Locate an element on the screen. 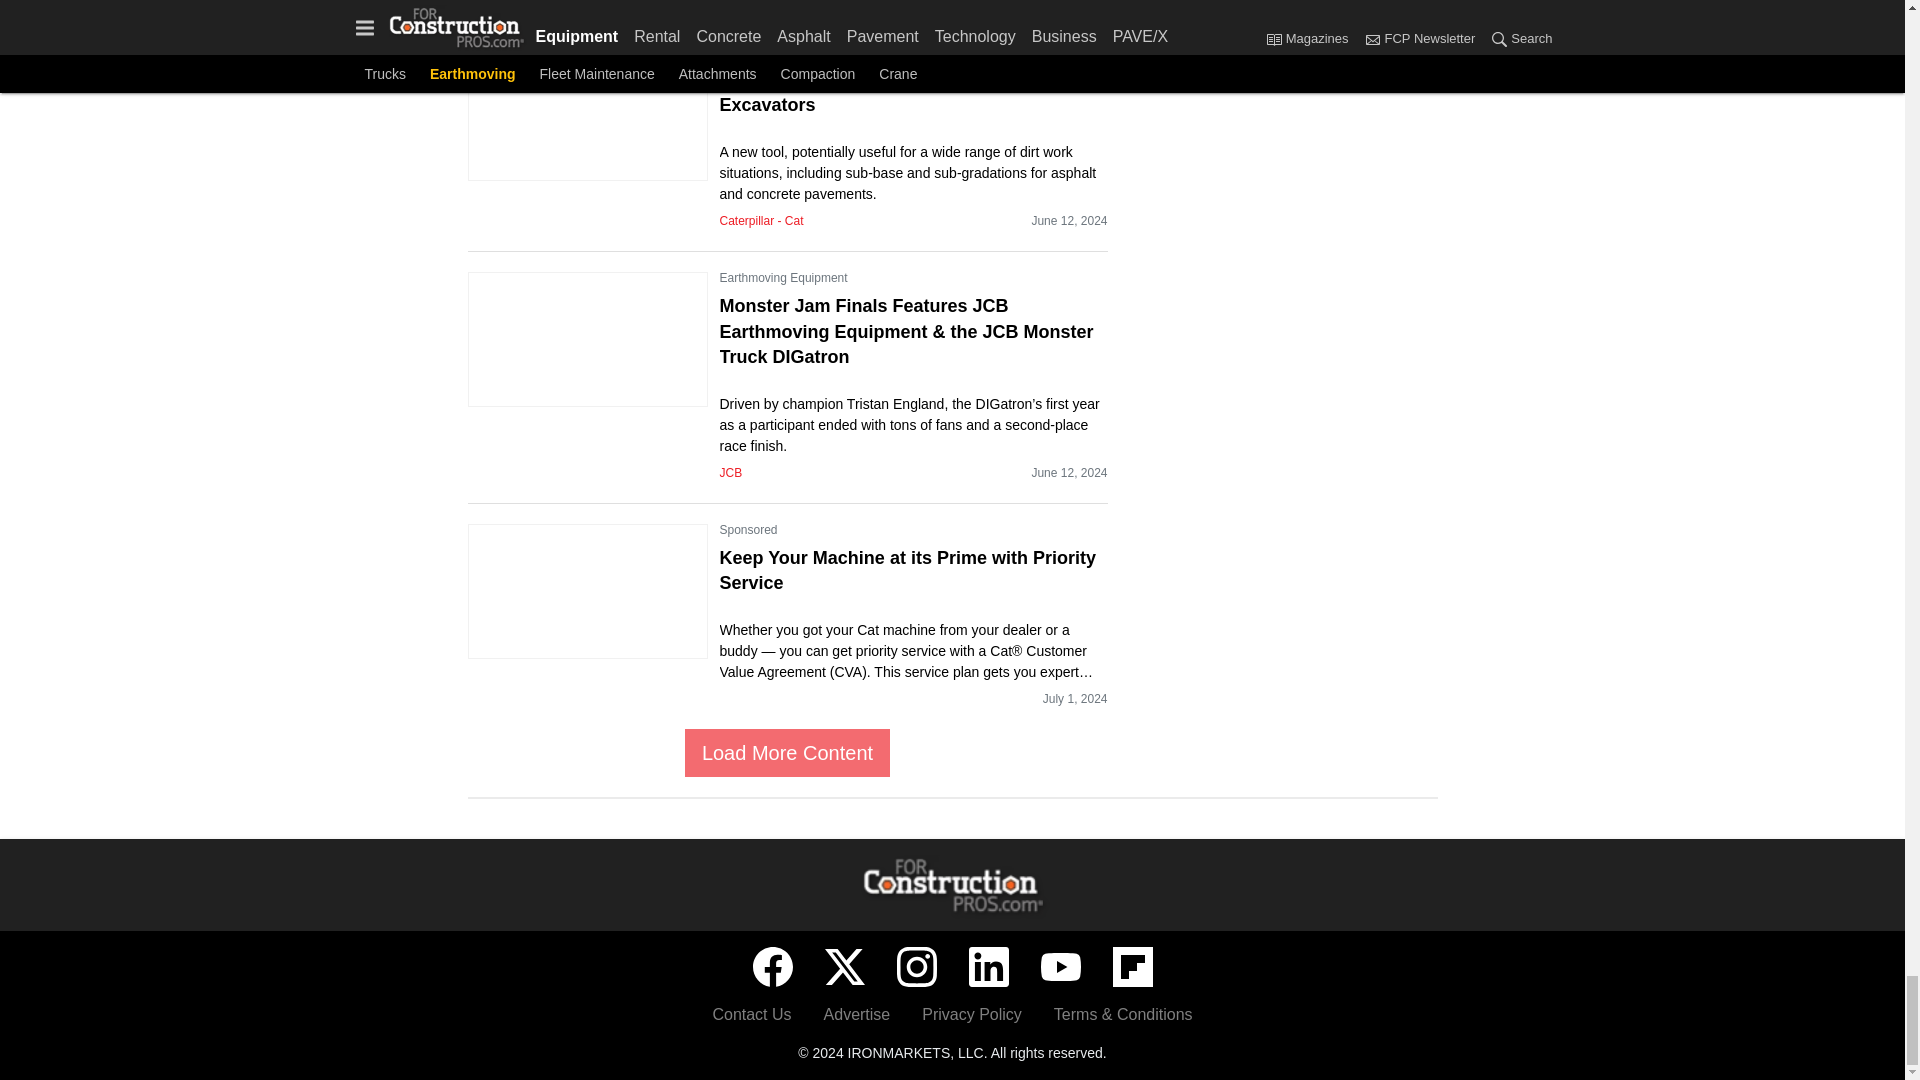 Image resolution: width=1920 pixels, height=1080 pixels. Twitter X icon is located at coordinates (844, 967).